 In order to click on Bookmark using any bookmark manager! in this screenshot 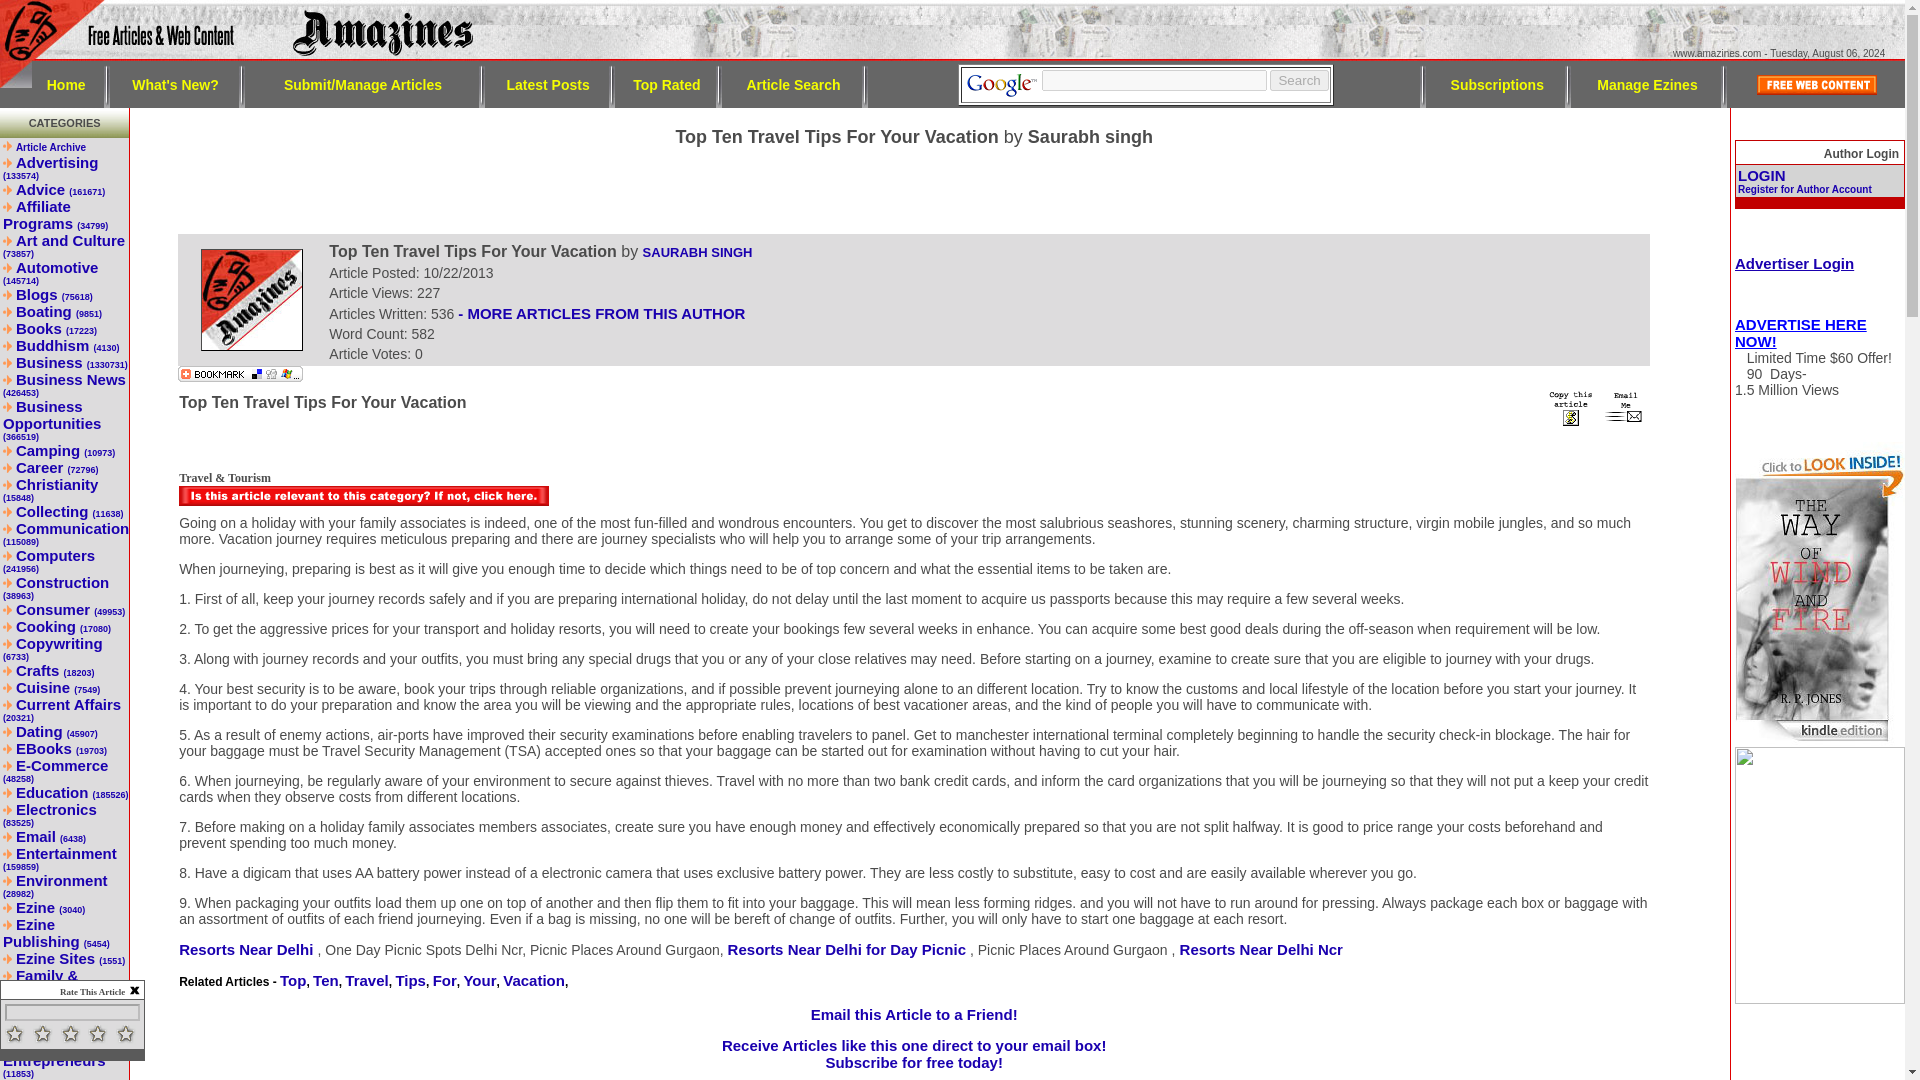, I will do `click(240, 376)`.